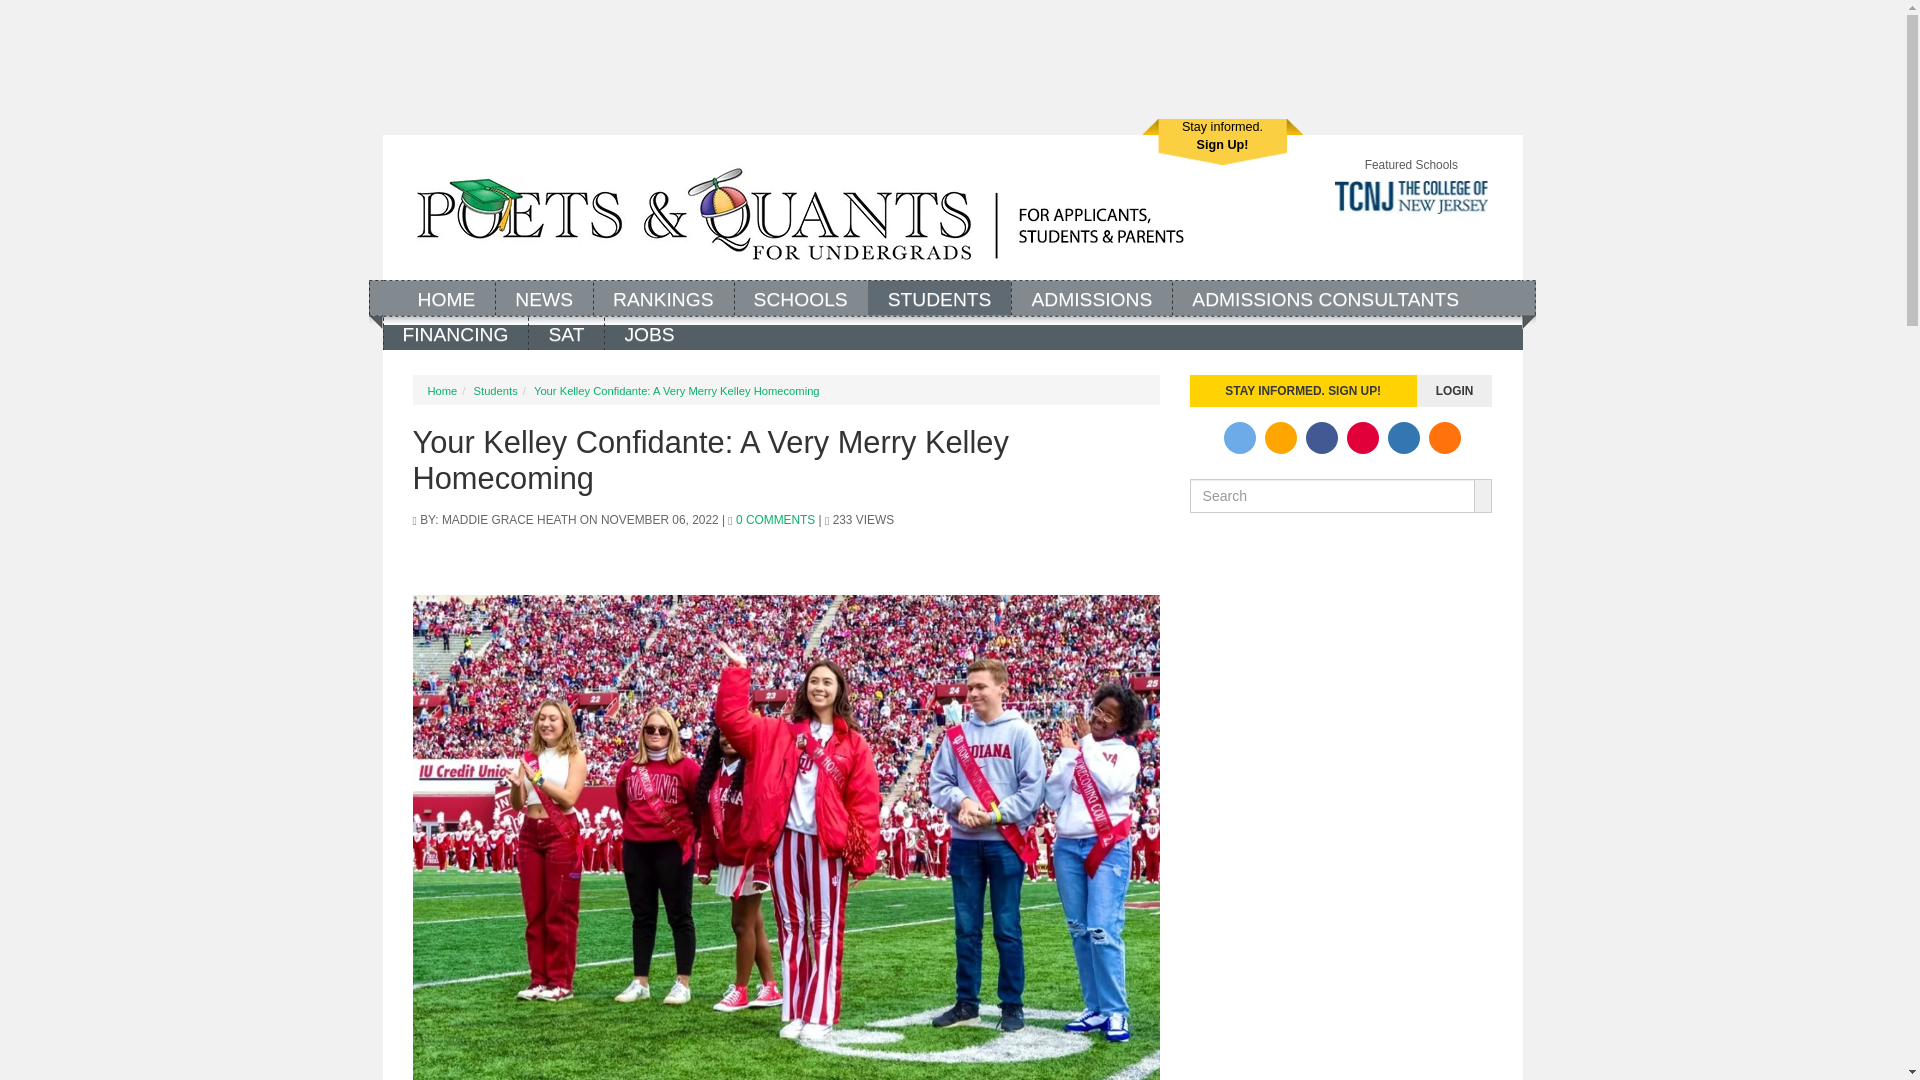  I want to click on Register, so click(1222, 142).